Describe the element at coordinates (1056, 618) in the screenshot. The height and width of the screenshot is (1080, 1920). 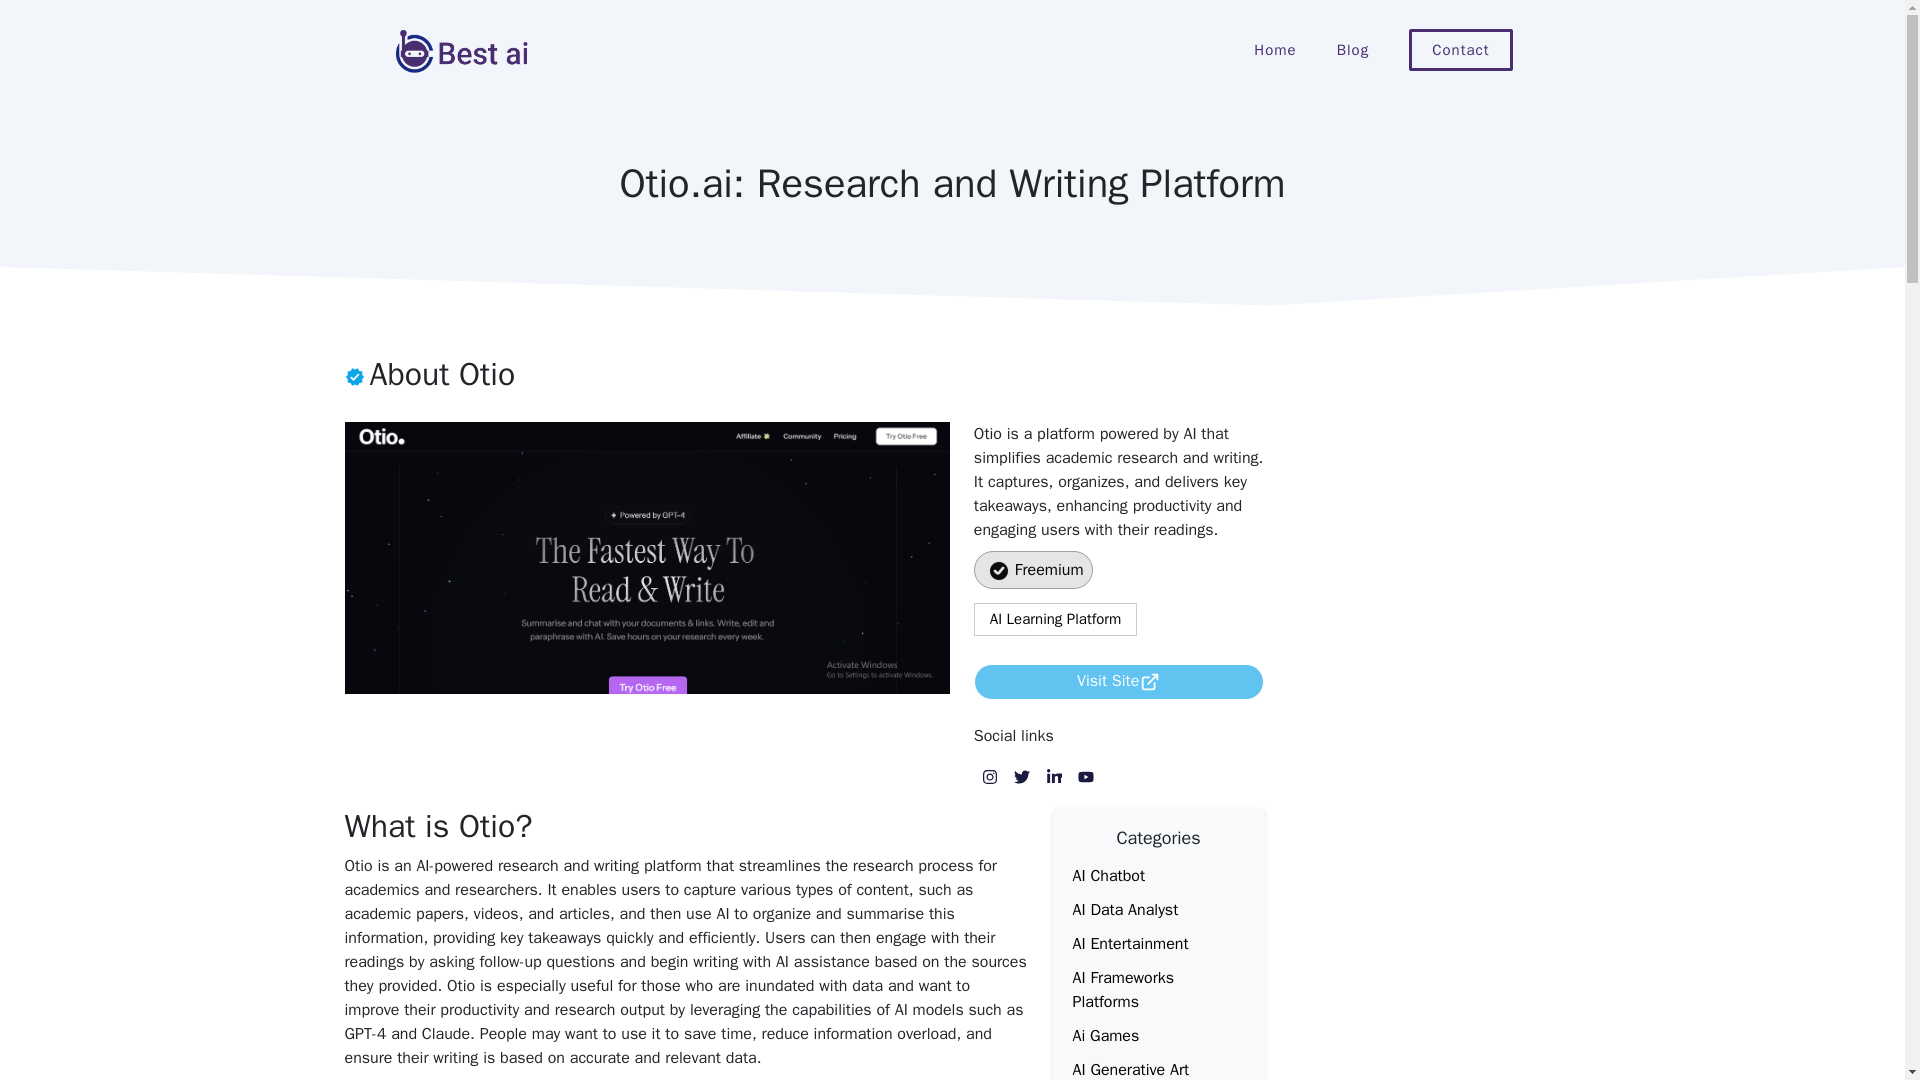
I see `AI Learning Platform` at that location.